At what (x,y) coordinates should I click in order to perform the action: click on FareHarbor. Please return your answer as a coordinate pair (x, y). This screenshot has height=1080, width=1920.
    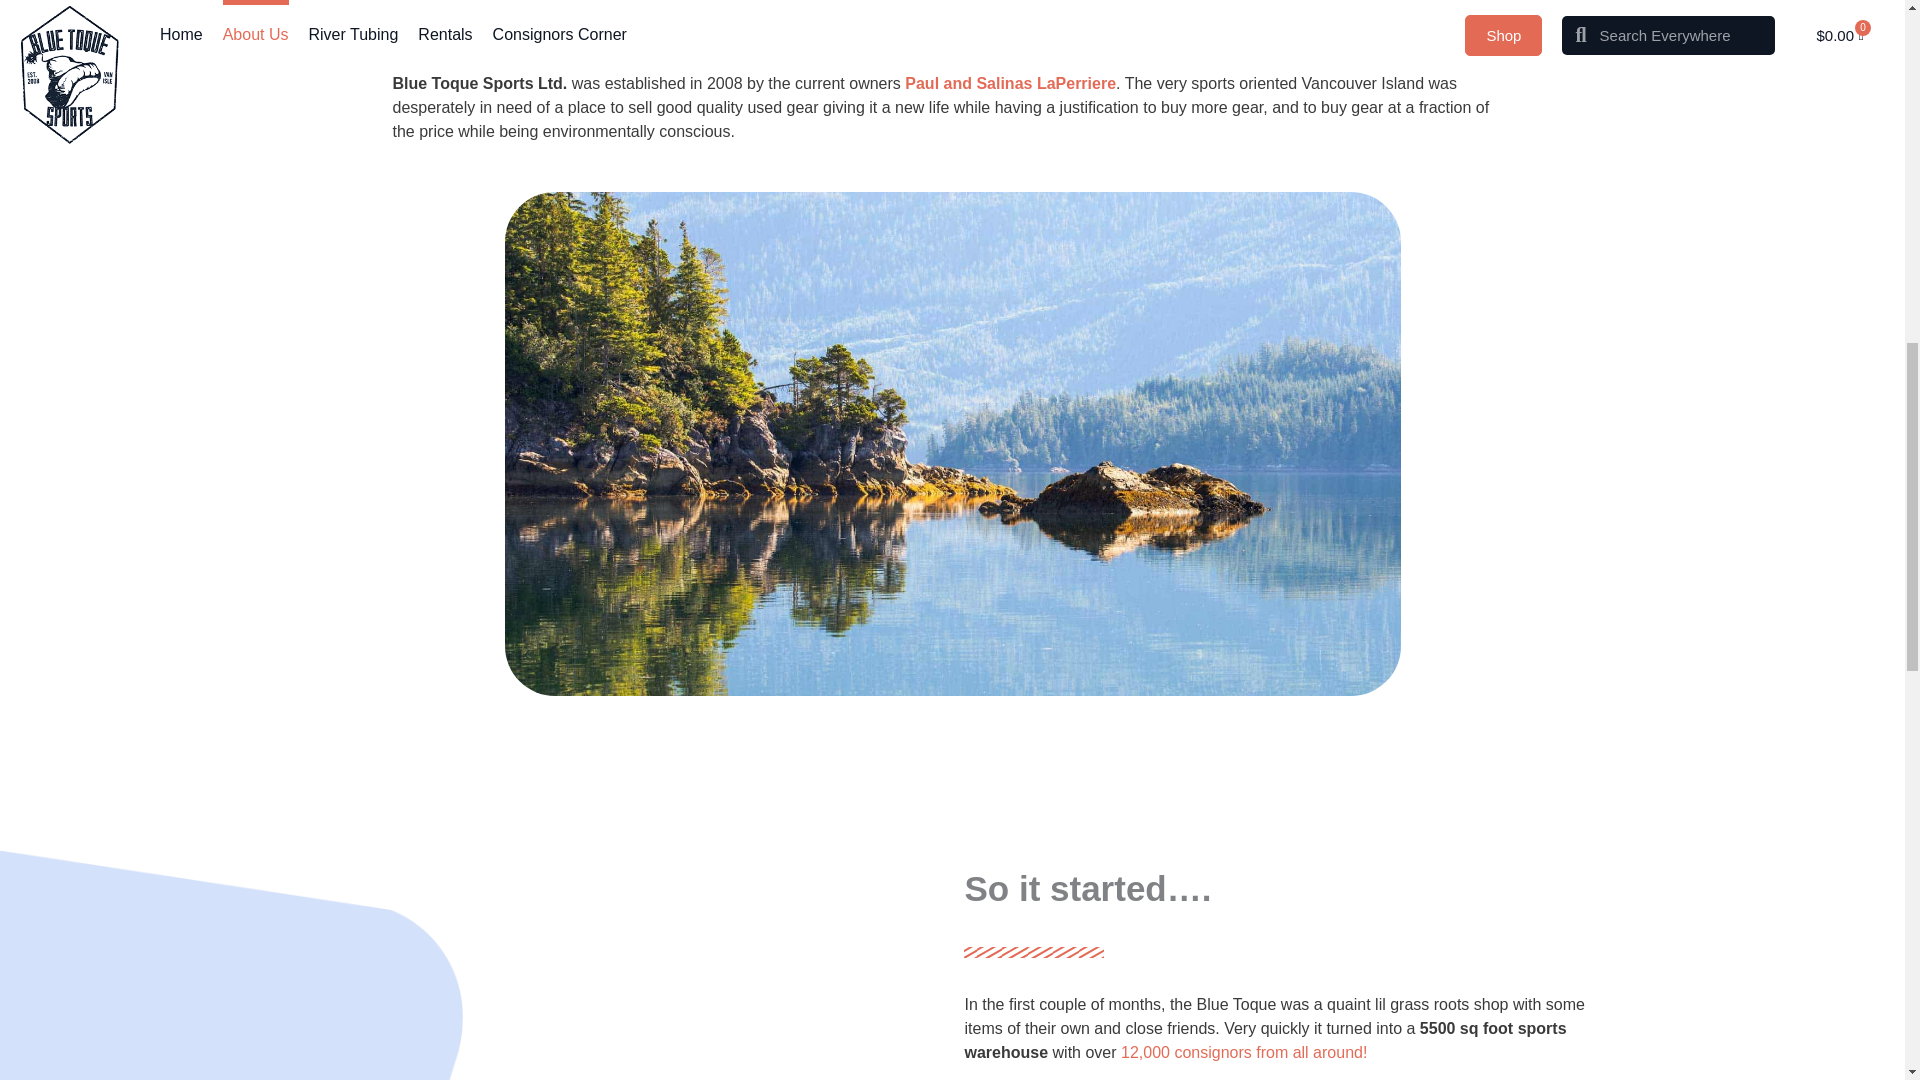
    Looking at the image, I should click on (1770, 85).